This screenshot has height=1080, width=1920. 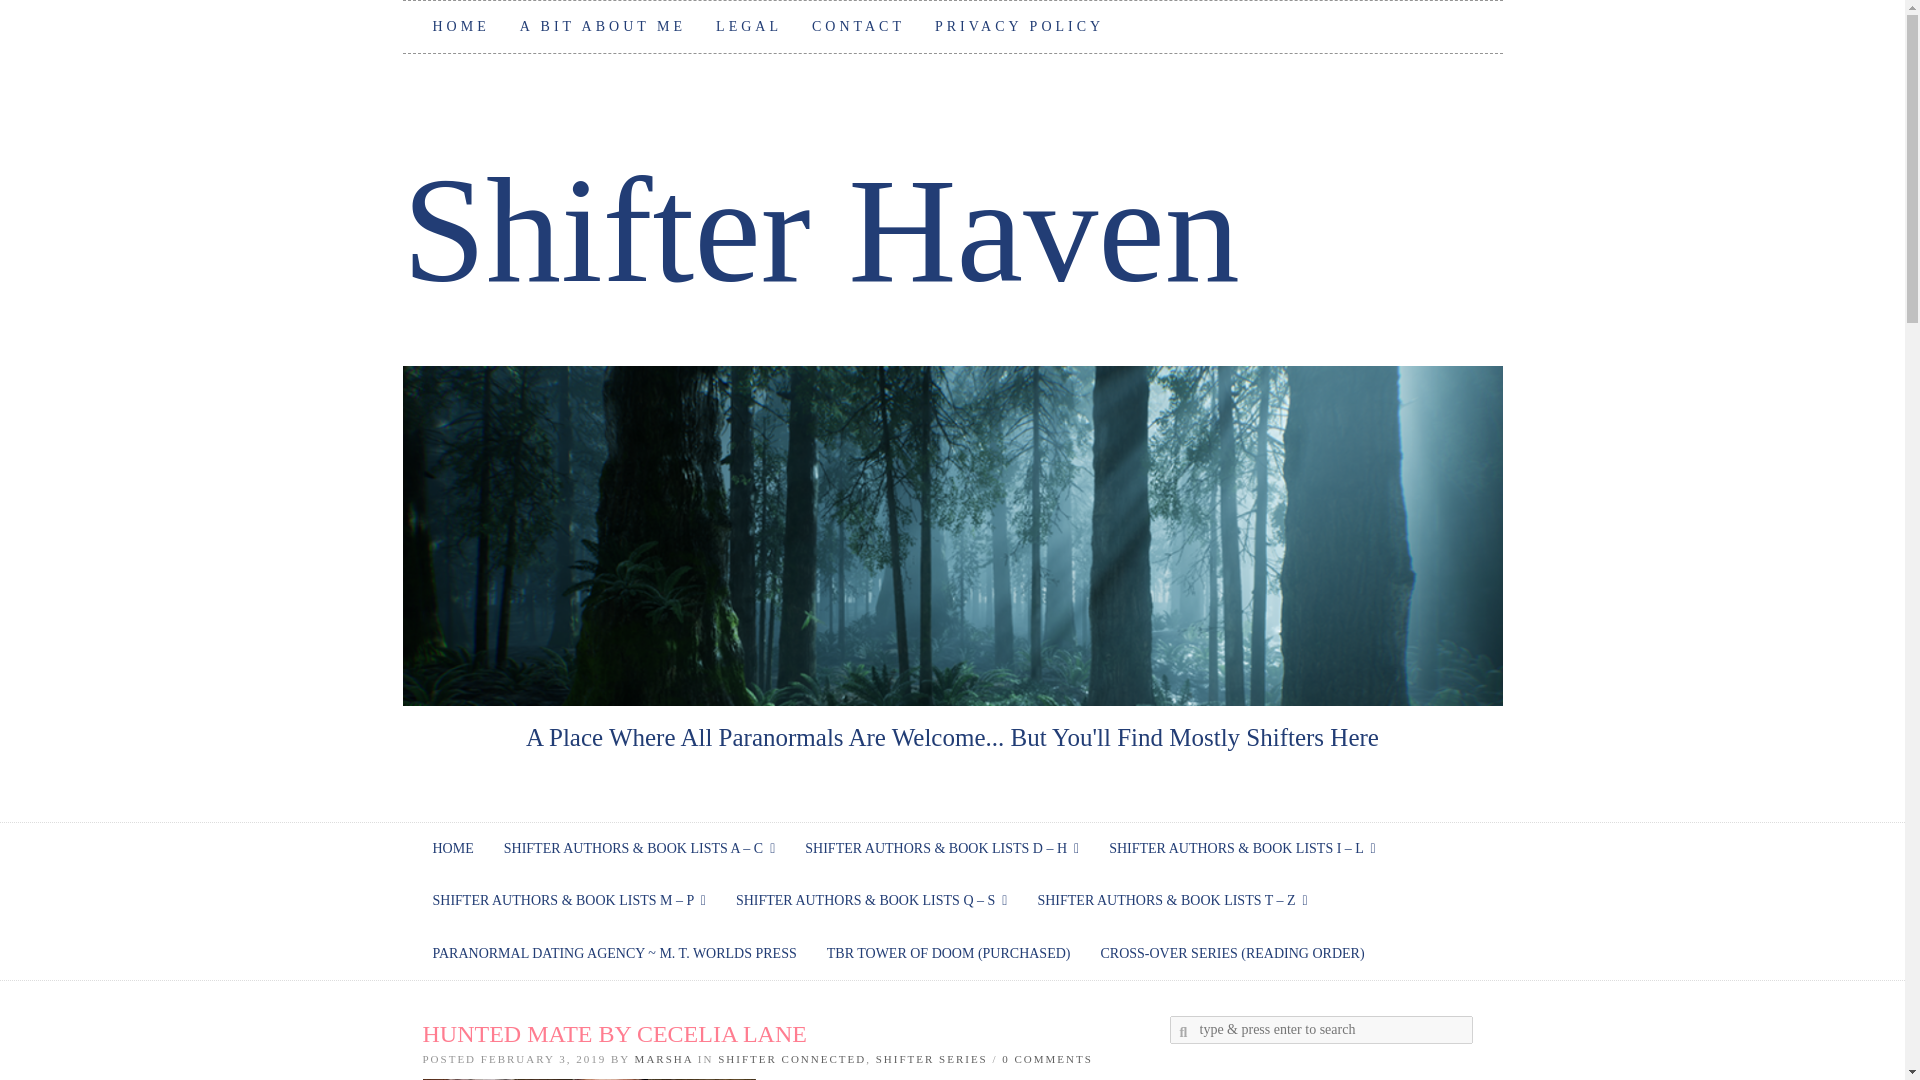 I want to click on LEGAL, so click(x=748, y=26).